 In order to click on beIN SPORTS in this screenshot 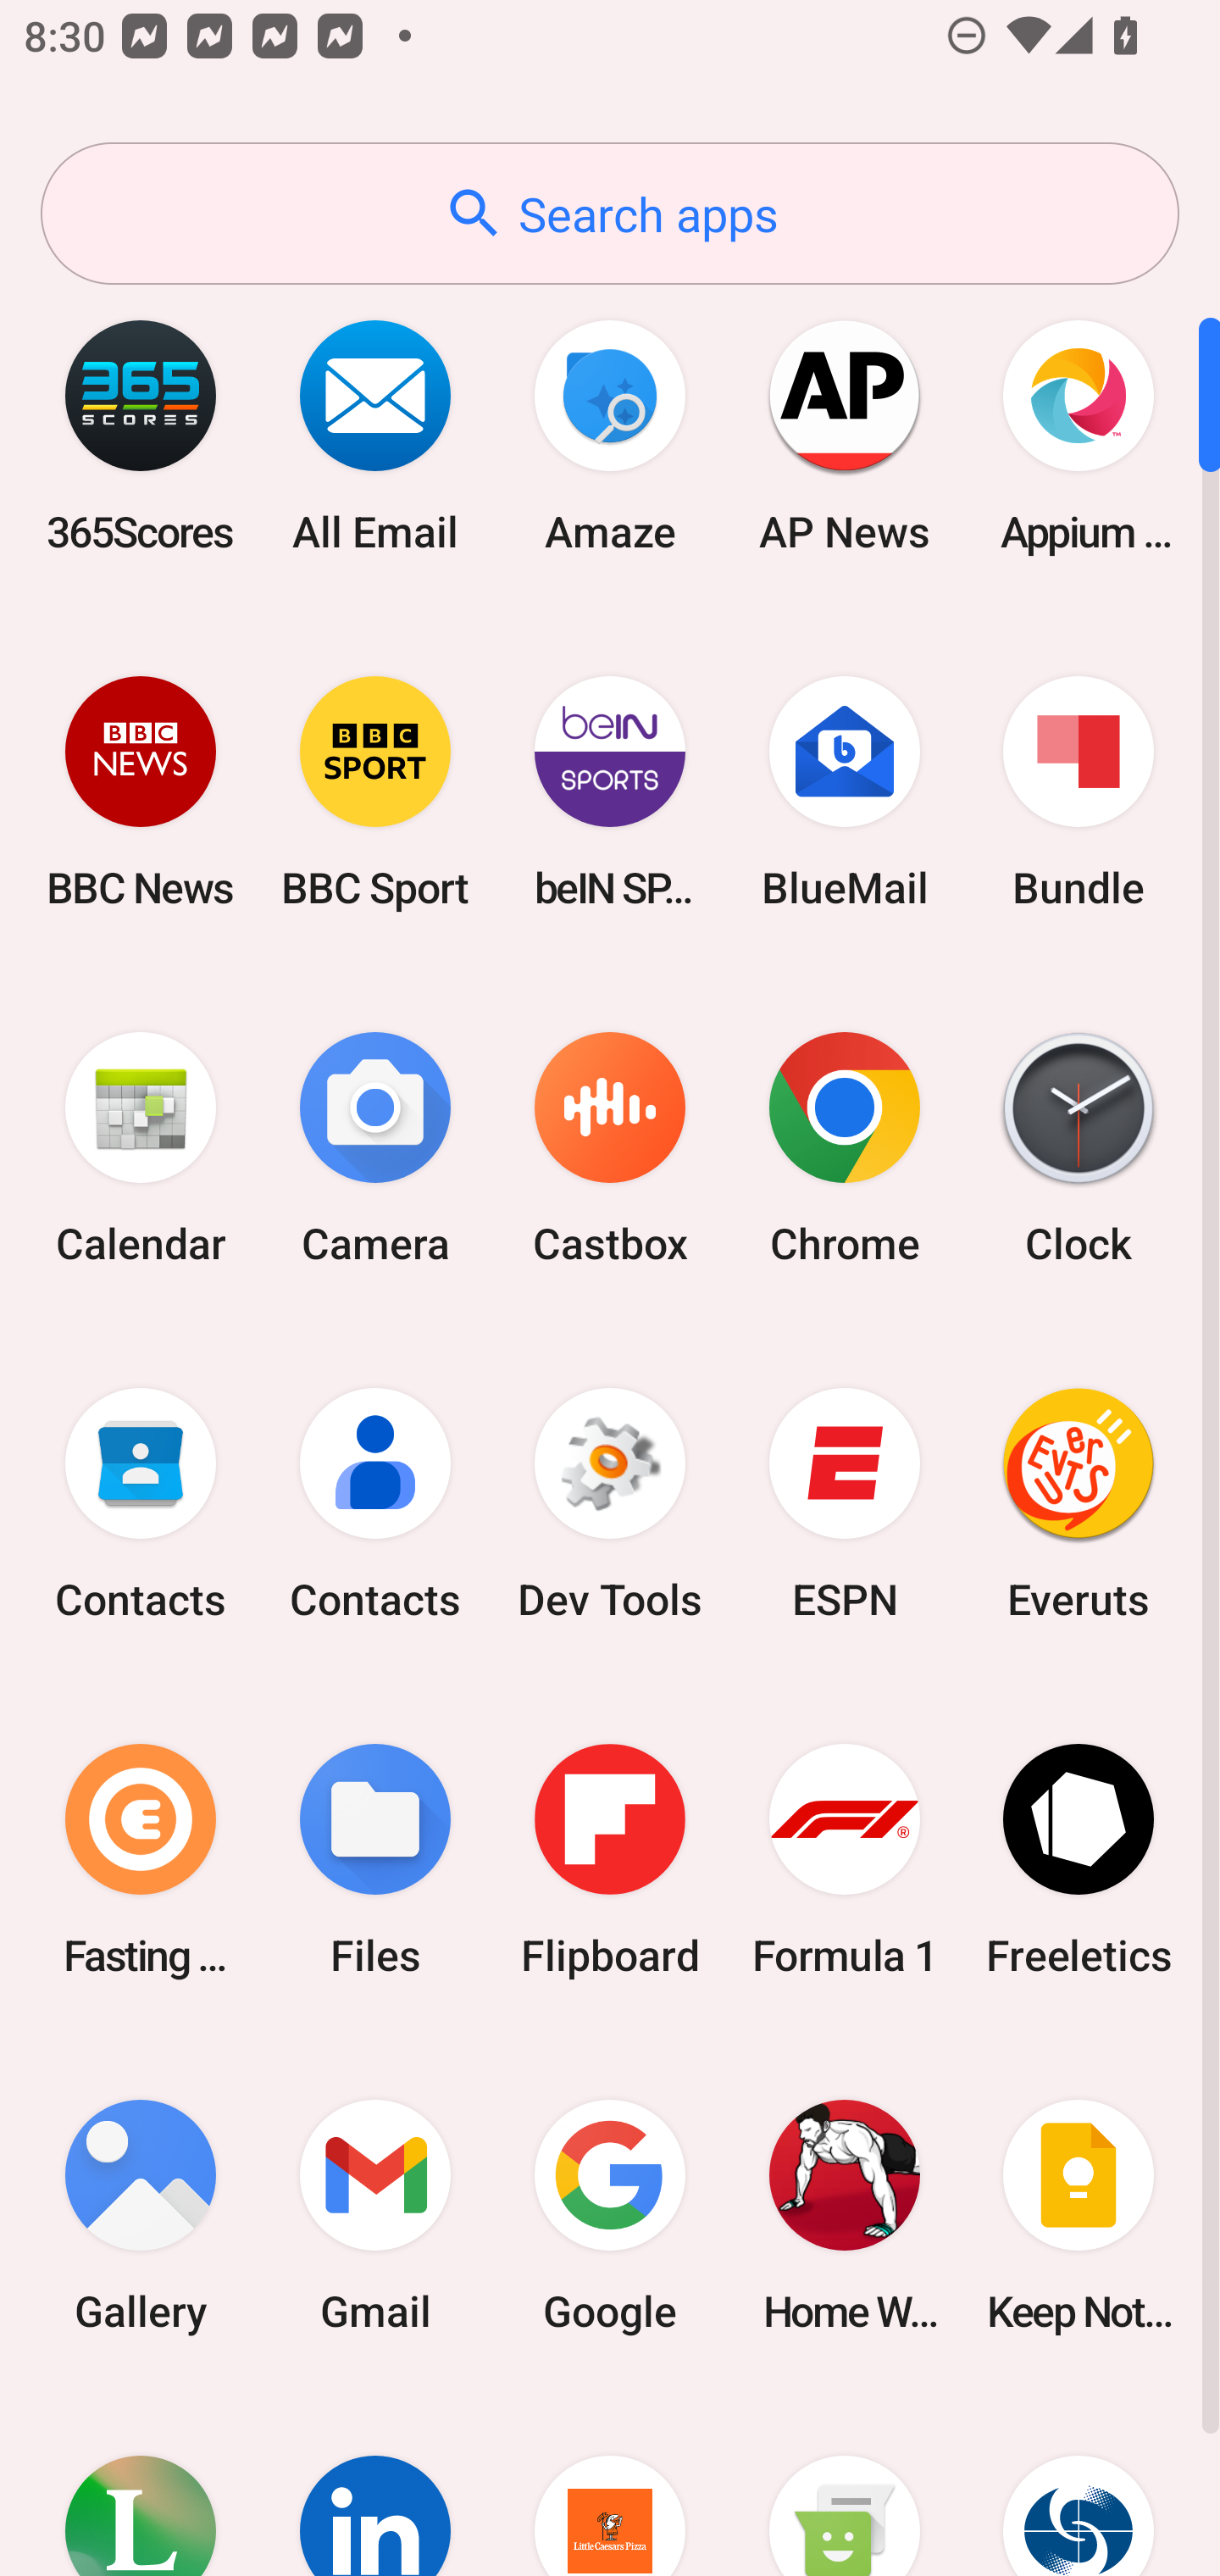, I will do `click(610, 791)`.